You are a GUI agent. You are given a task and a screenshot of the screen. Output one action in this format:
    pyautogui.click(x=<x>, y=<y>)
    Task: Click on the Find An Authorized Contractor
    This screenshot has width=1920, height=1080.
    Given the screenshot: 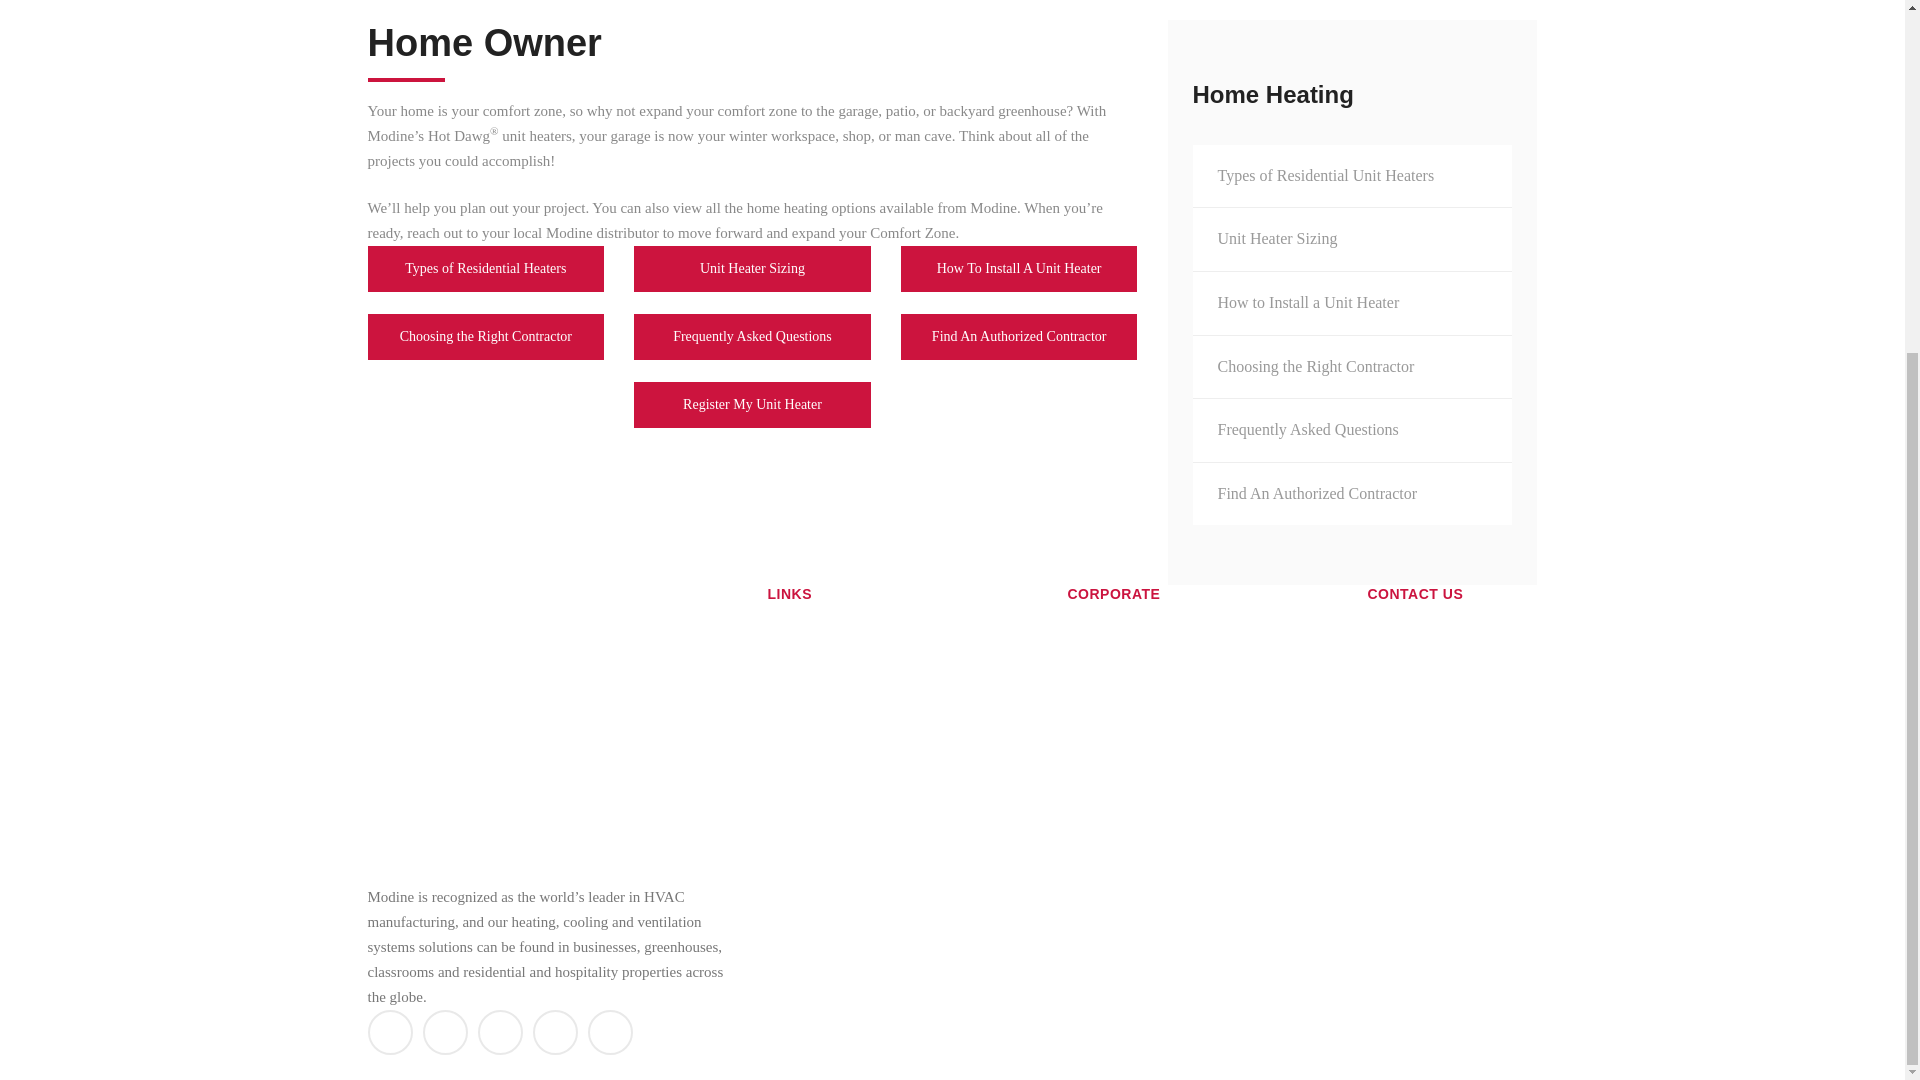 What is the action you would take?
    pyautogui.click(x=1019, y=336)
    